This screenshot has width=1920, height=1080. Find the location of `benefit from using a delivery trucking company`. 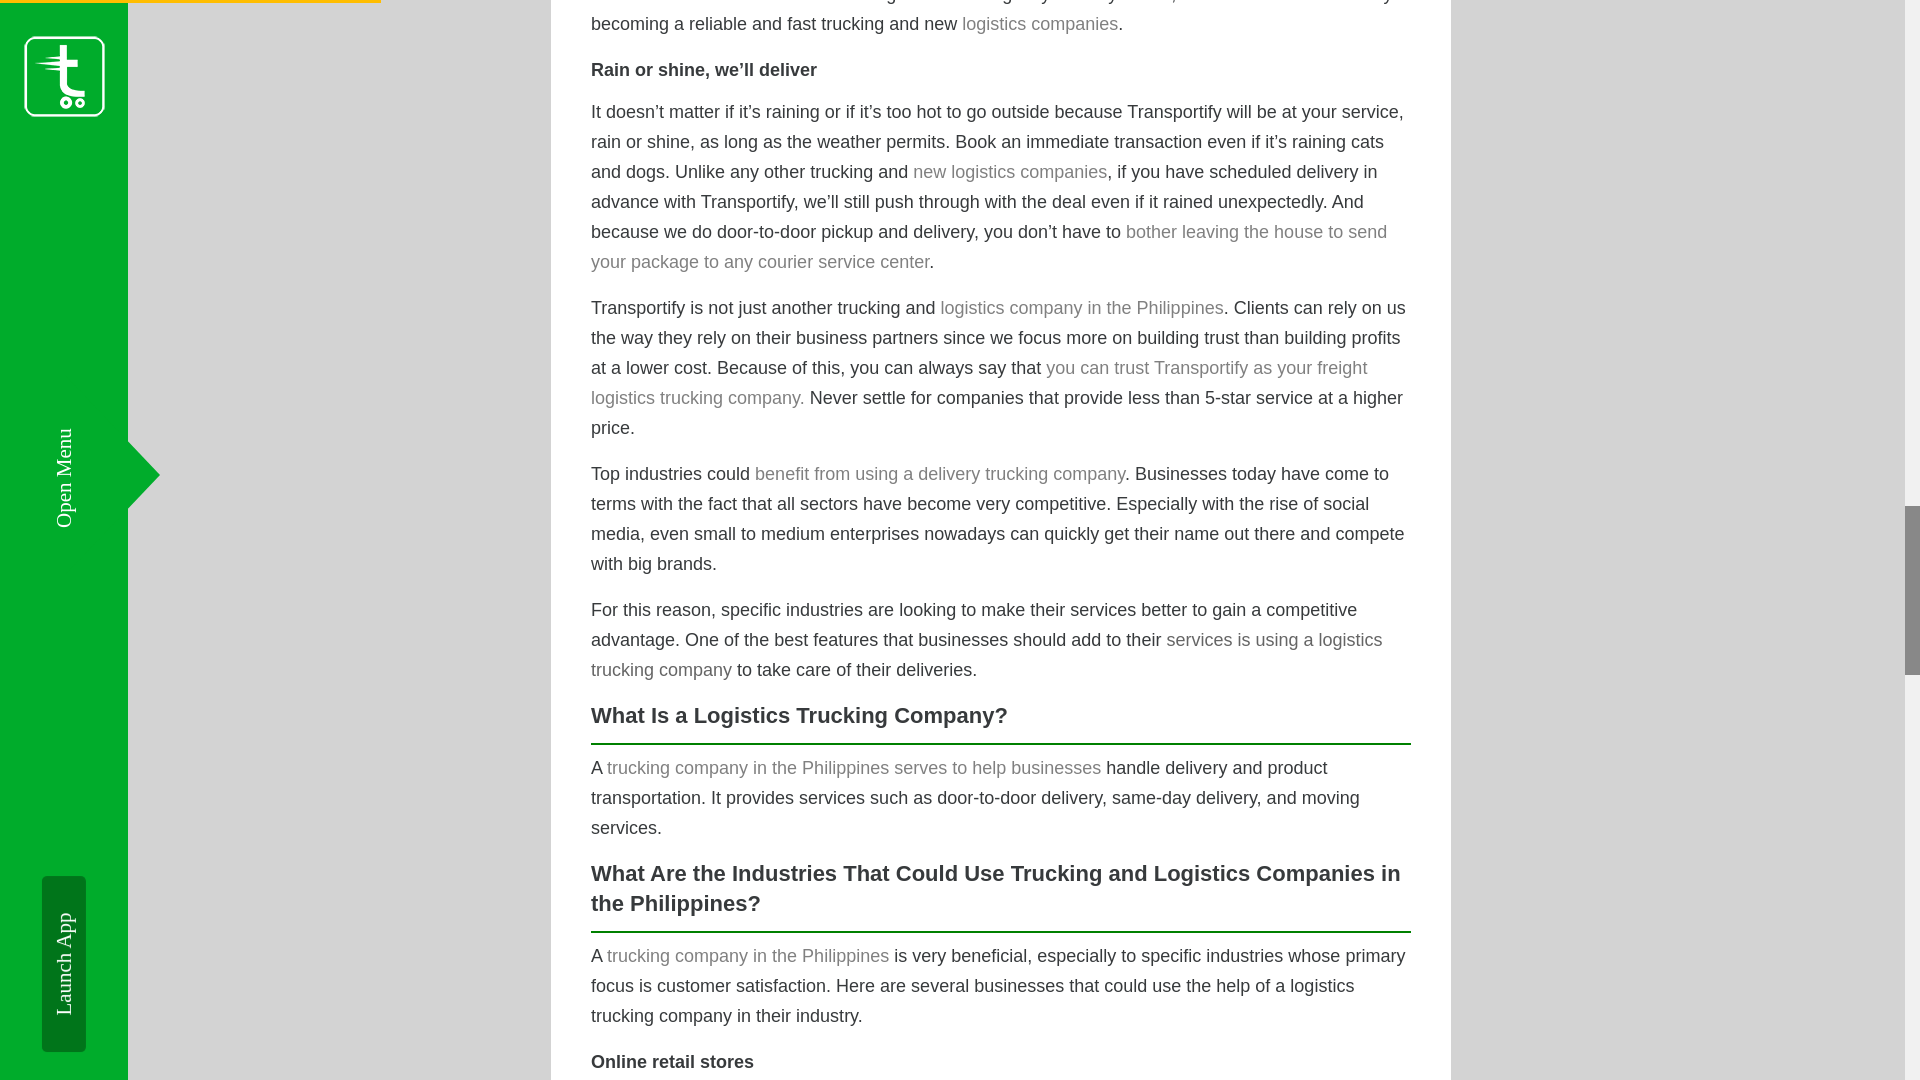

benefit from using a delivery trucking company is located at coordinates (940, 474).